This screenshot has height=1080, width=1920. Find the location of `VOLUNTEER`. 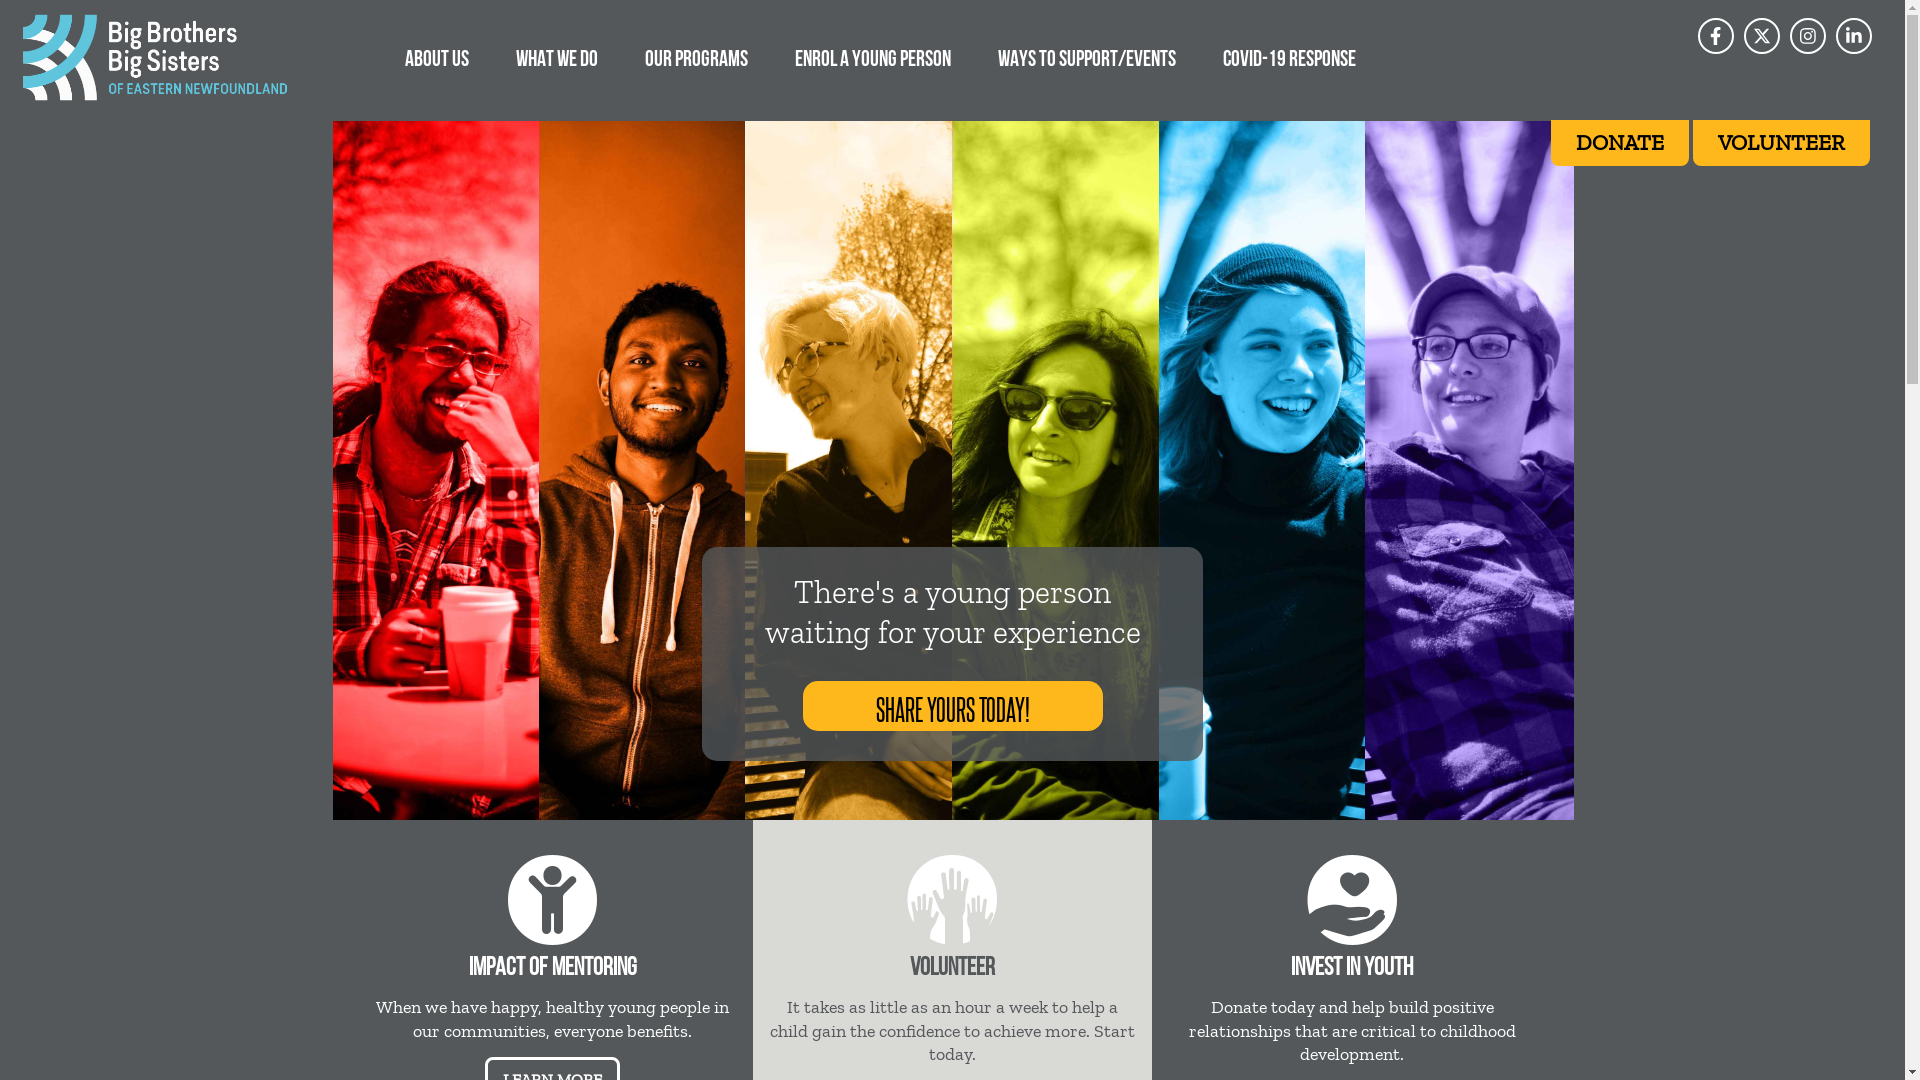

VOLUNTEER is located at coordinates (1782, 143).